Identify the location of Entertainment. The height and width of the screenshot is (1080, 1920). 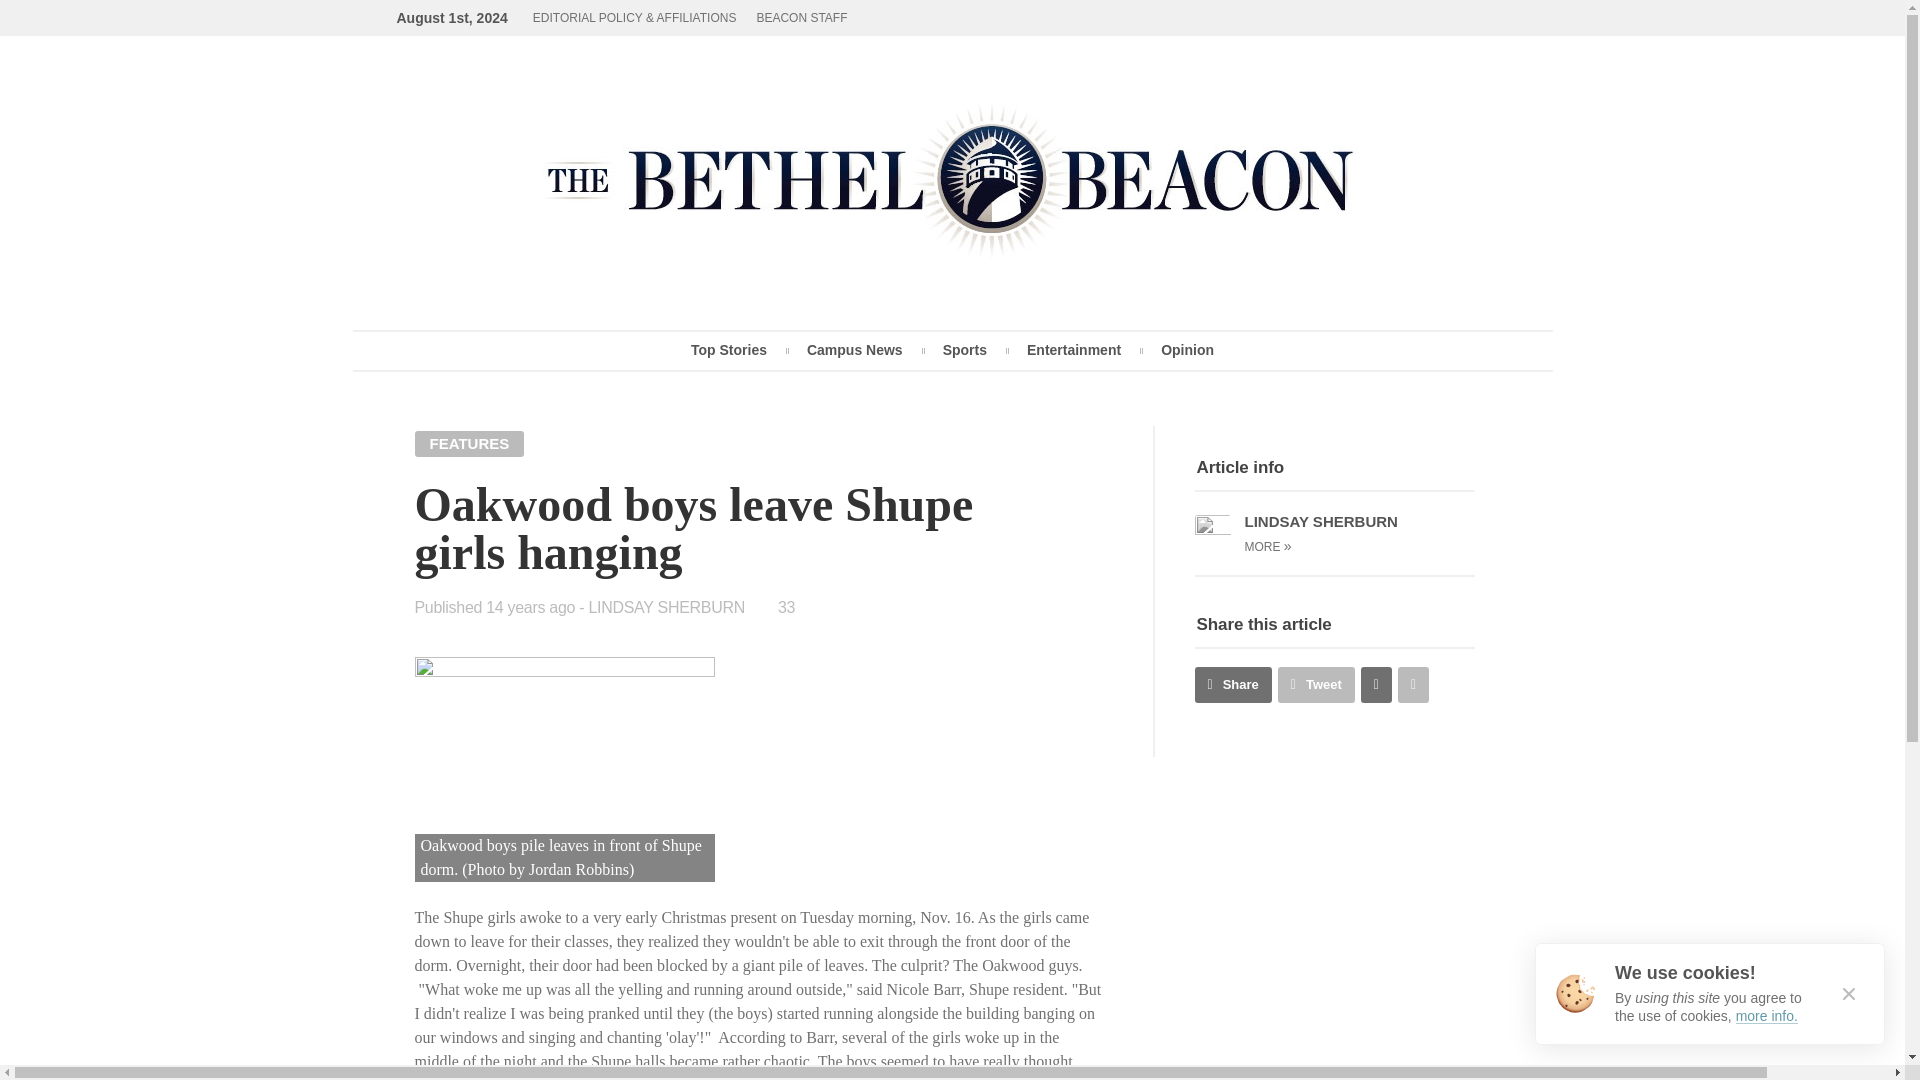
(1073, 350).